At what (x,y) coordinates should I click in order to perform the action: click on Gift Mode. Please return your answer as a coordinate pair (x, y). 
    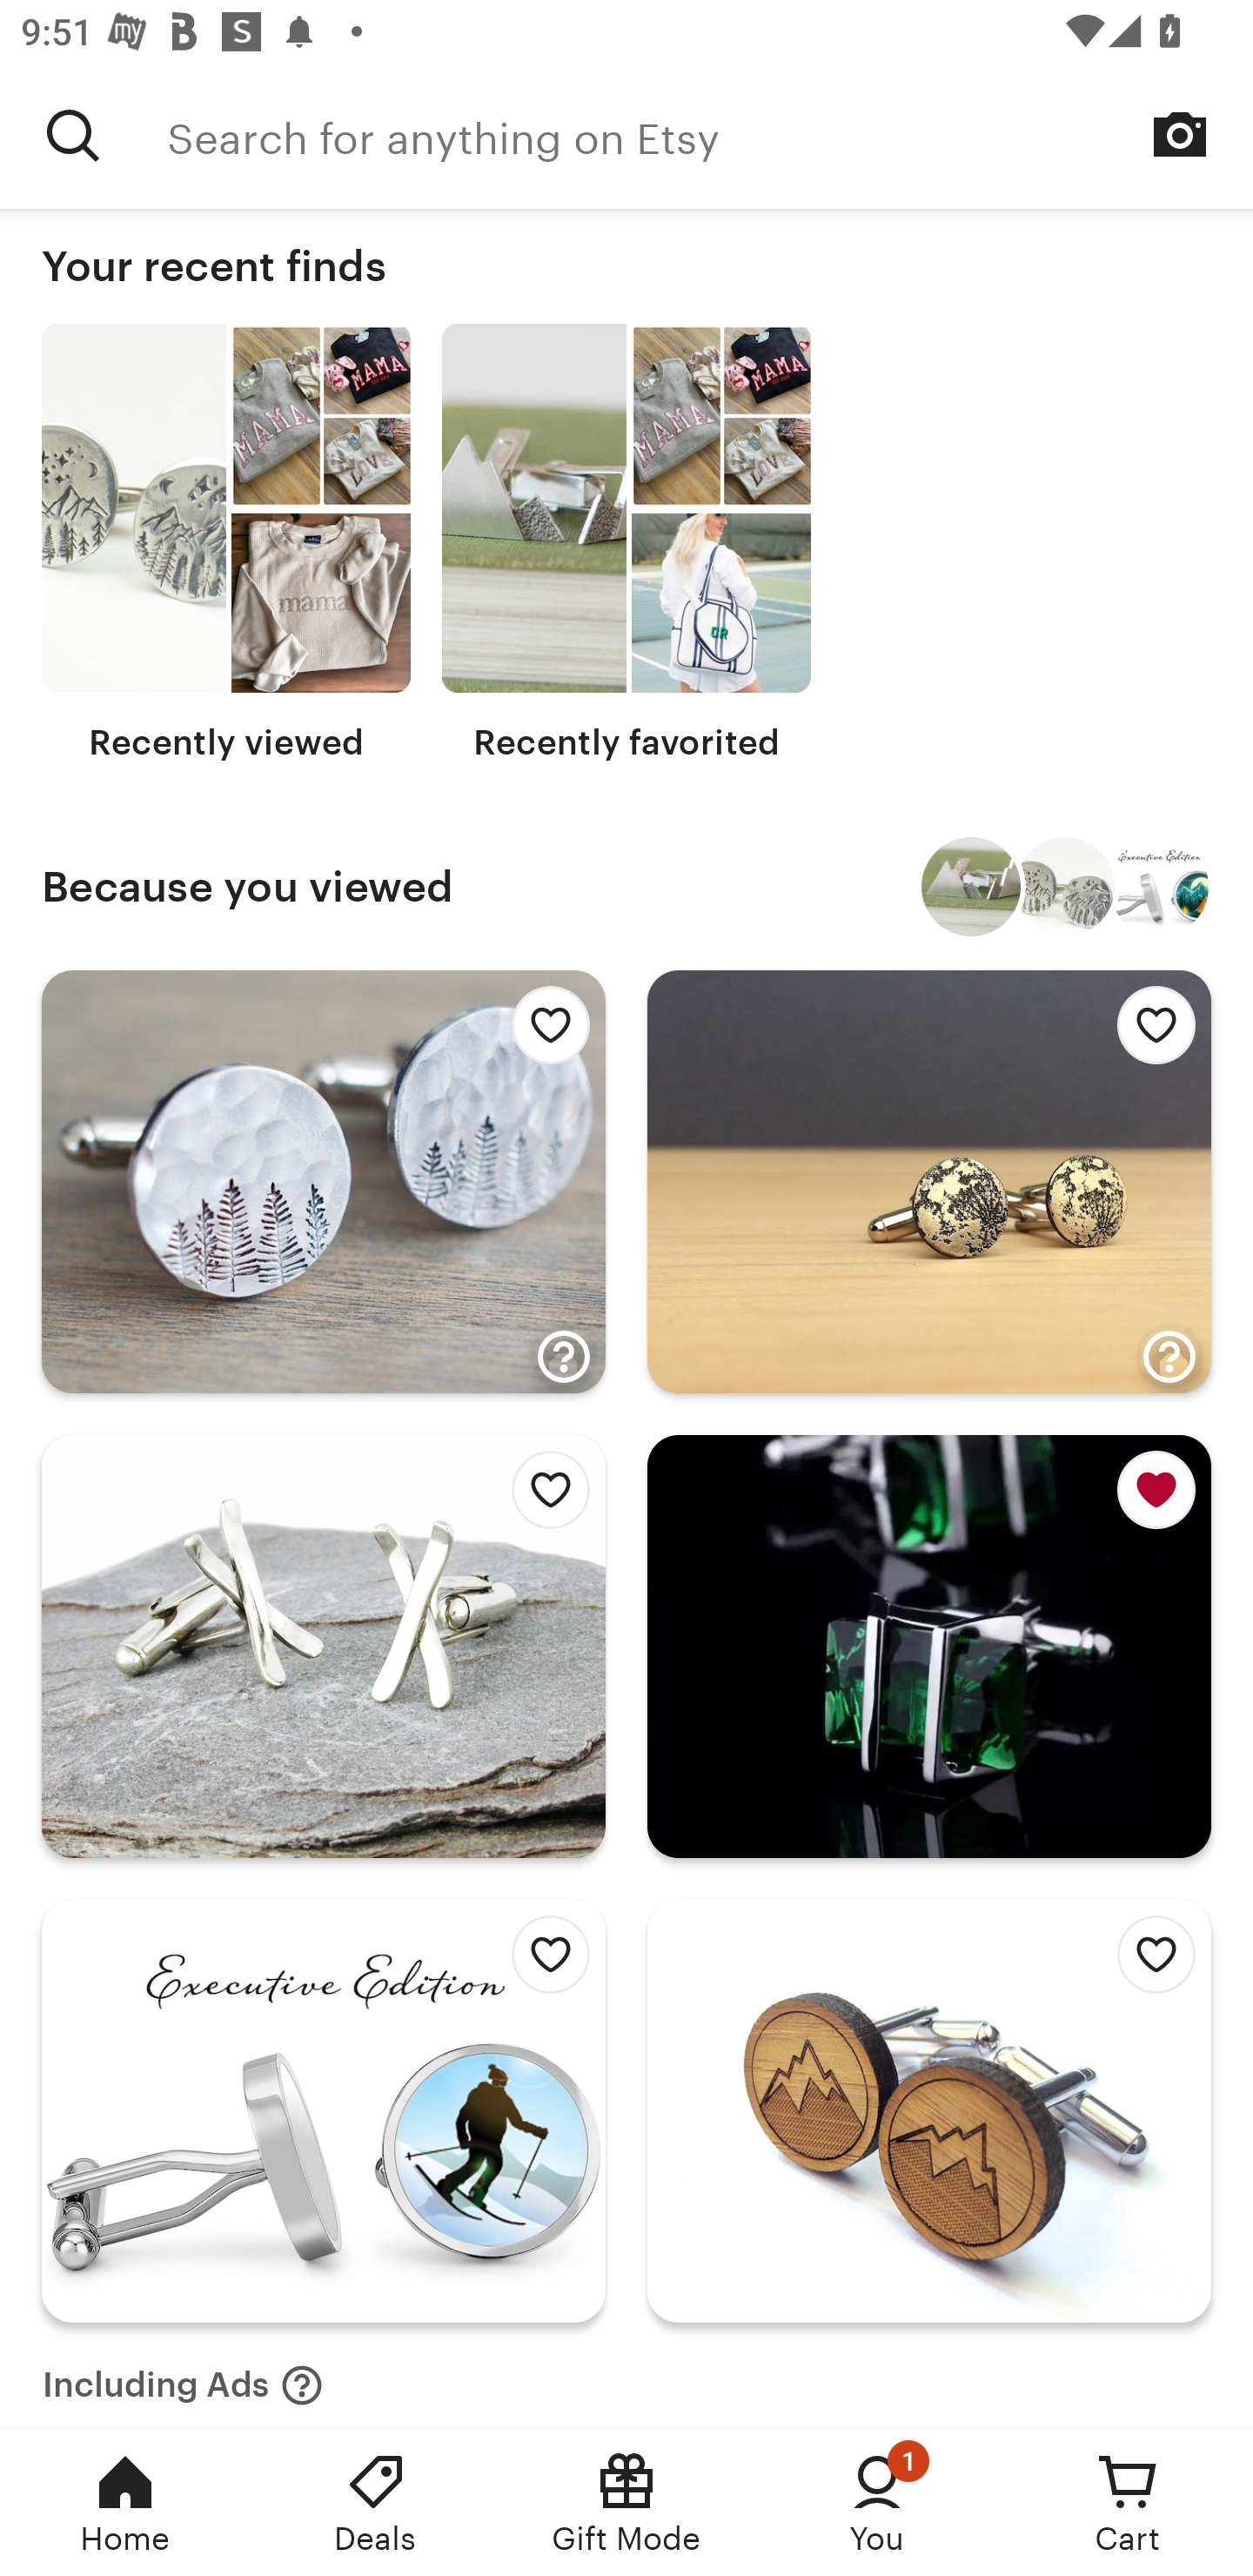
    Looking at the image, I should click on (626, 2503).